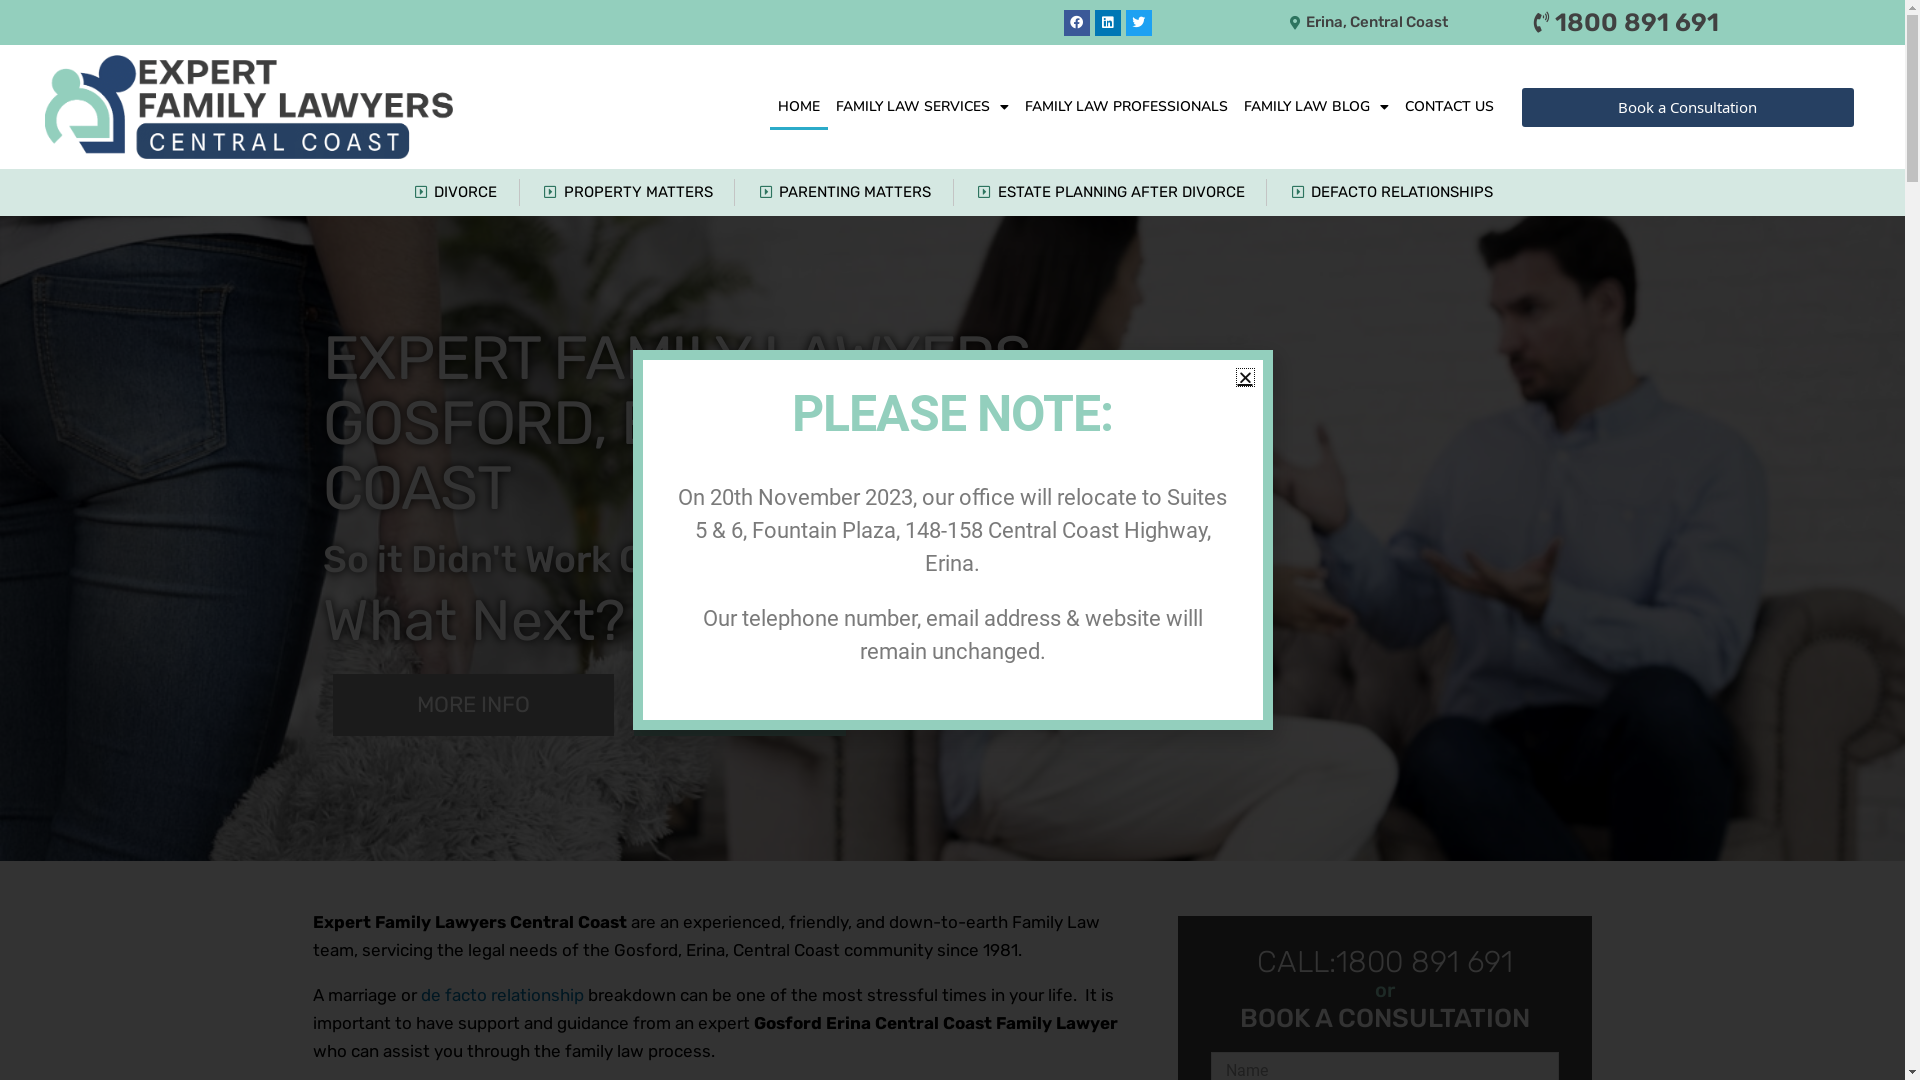  I want to click on de facto relationship, so click(502, 994).